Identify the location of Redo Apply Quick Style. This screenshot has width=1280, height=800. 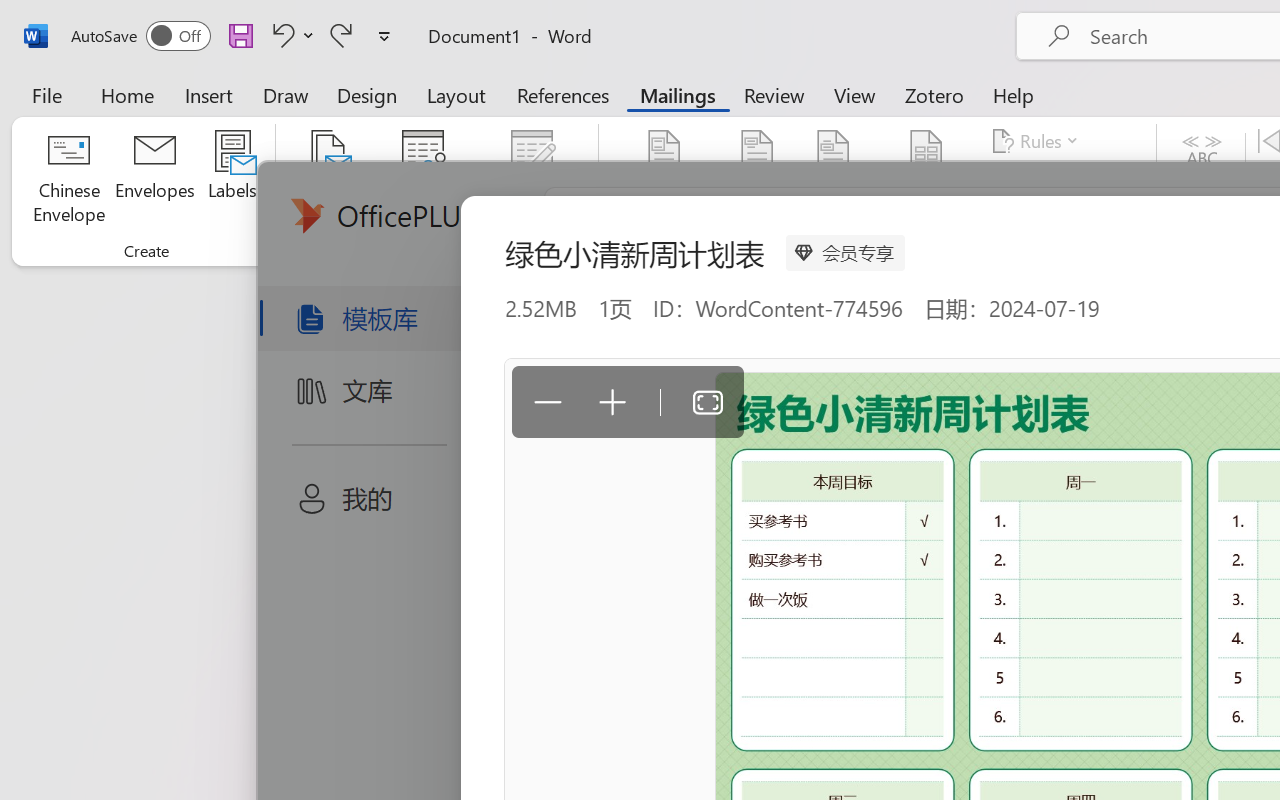
(341, 35).